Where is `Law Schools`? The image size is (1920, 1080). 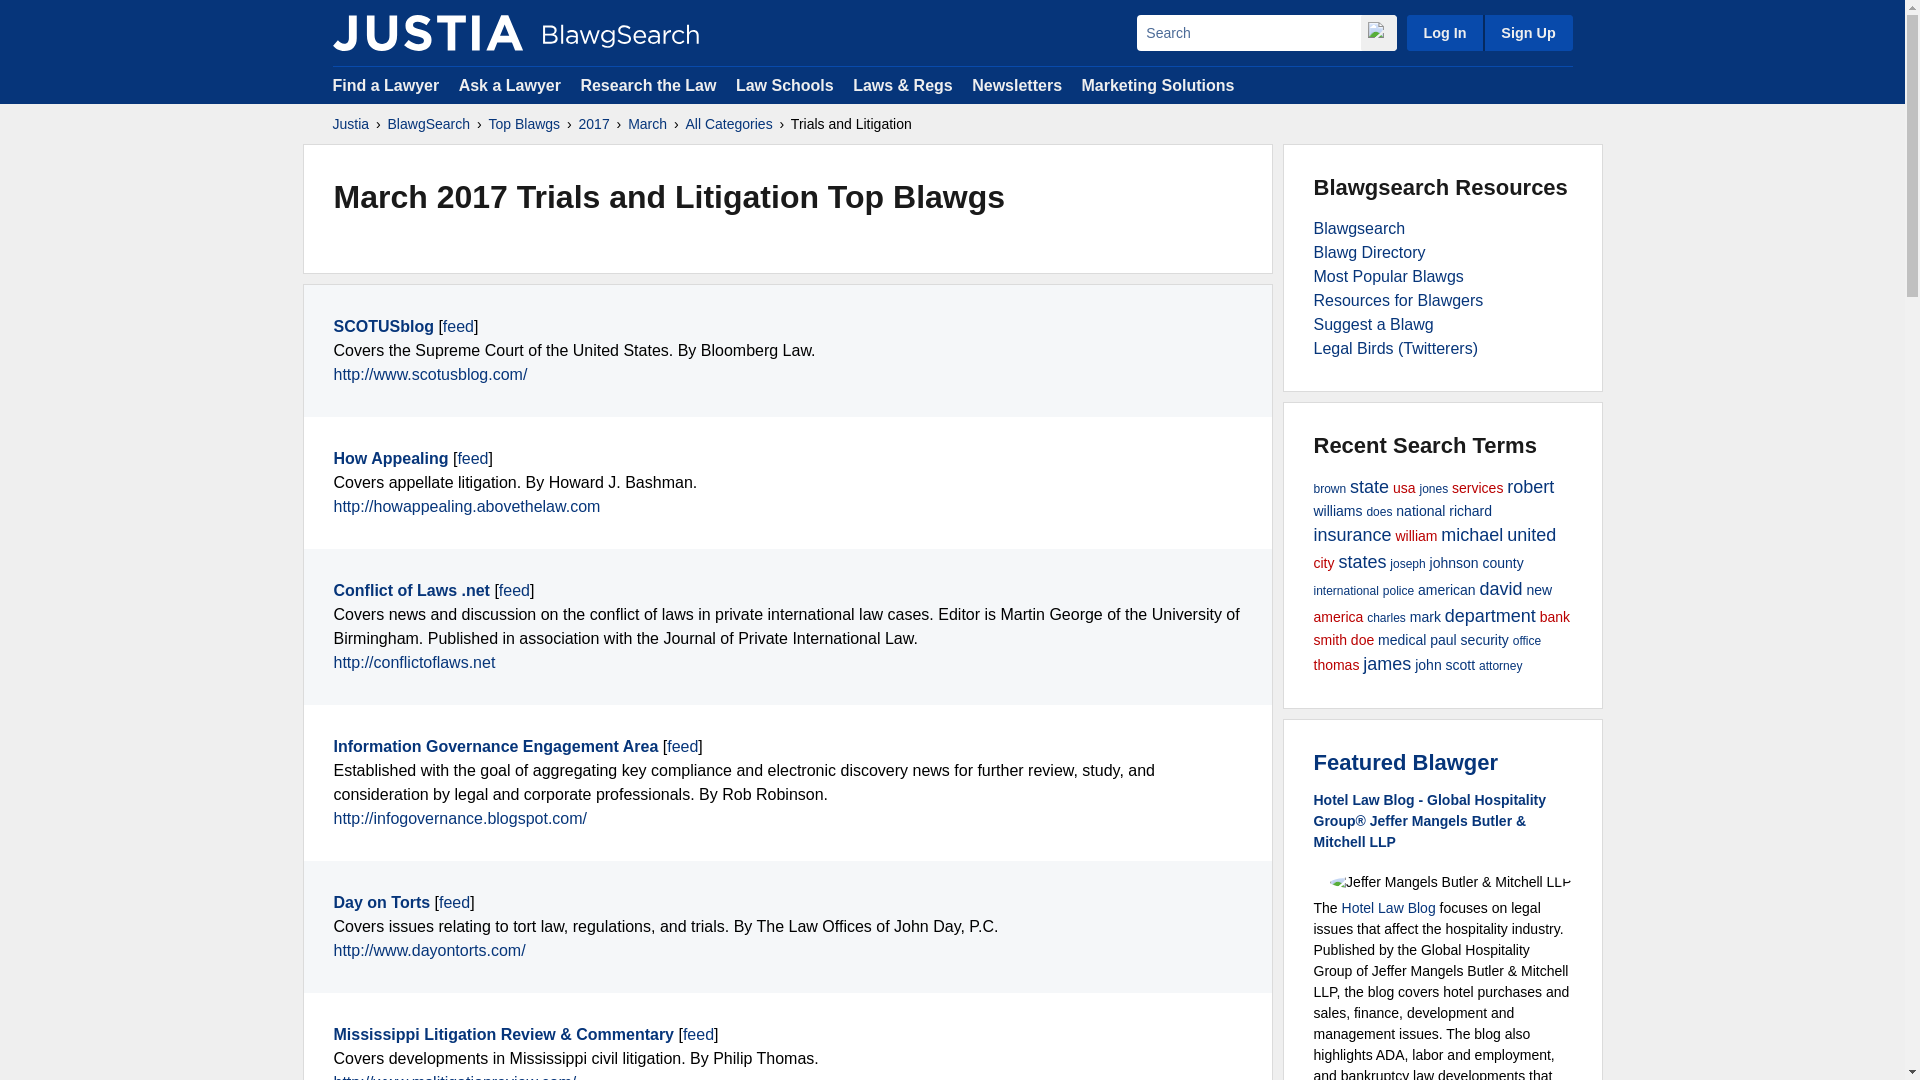
Law Schools is located at coordinates (784, 84).